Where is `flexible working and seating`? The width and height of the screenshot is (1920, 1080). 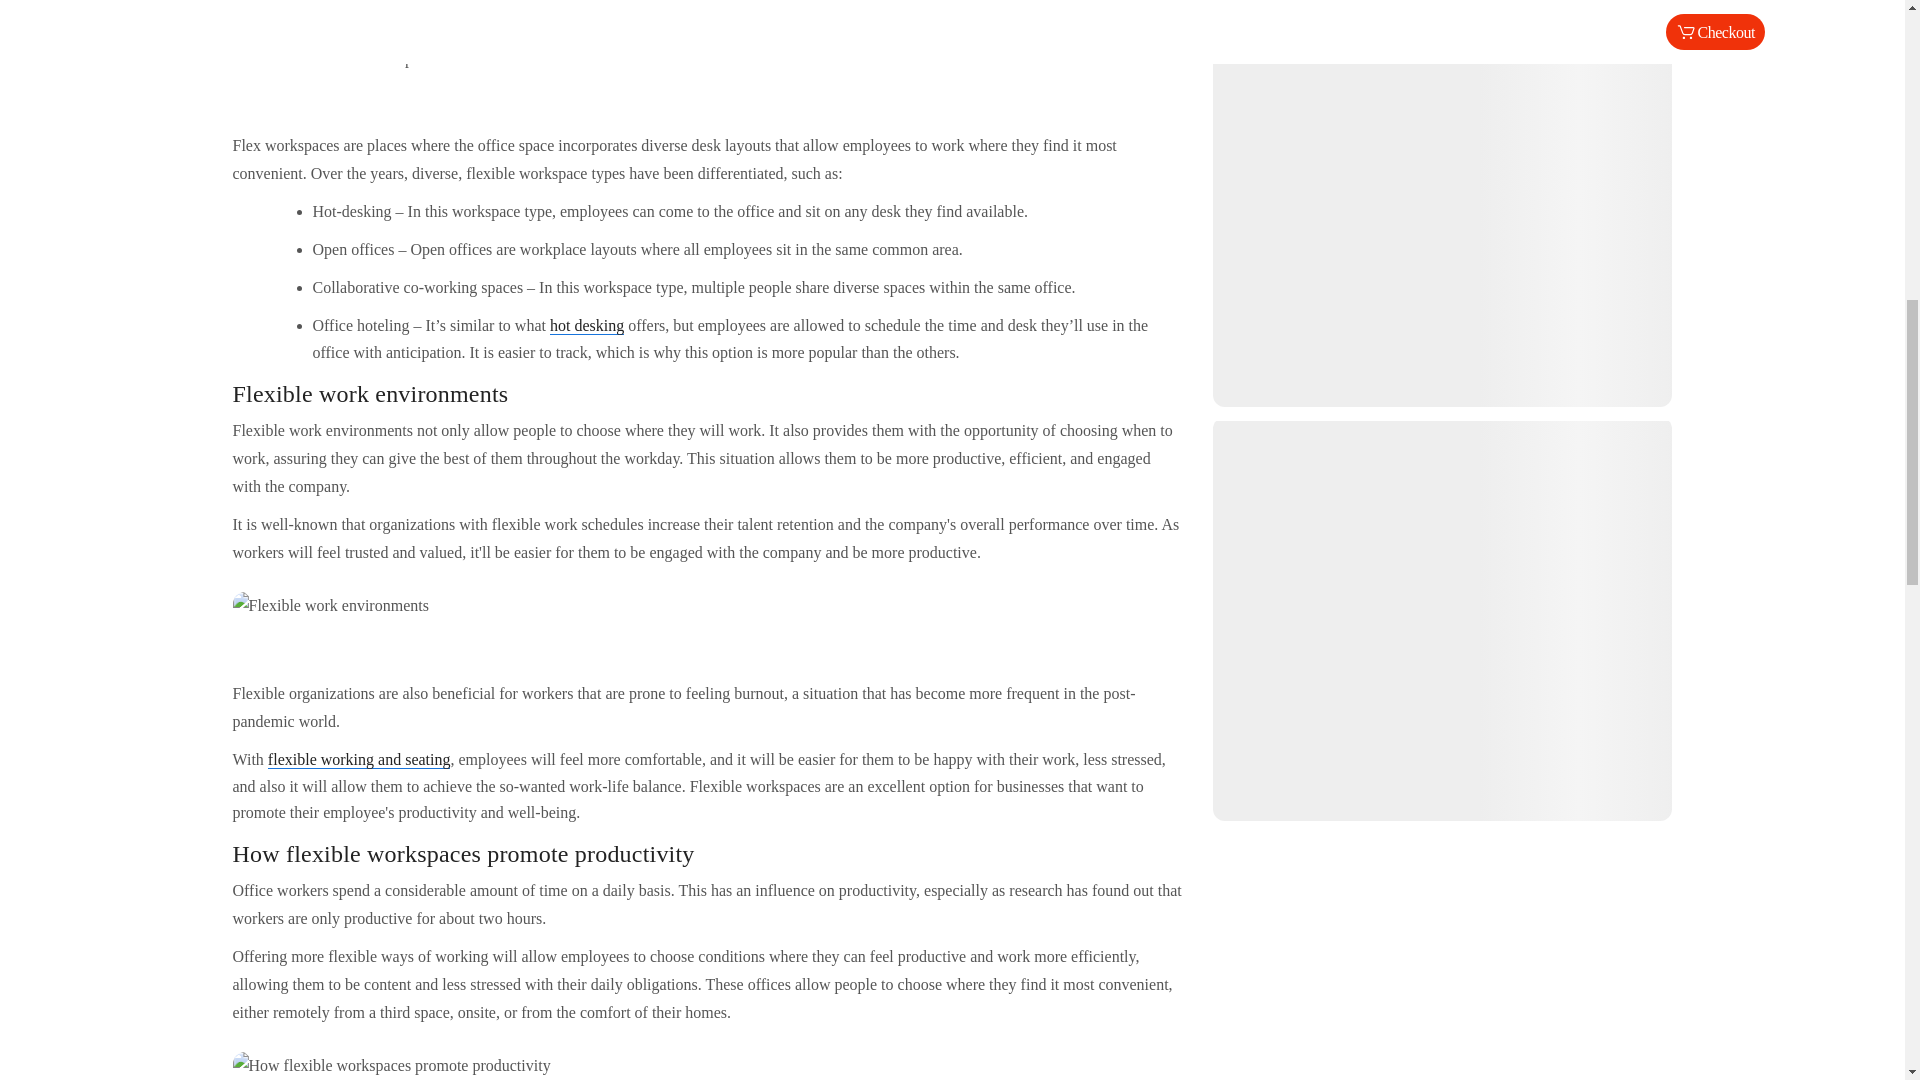 flexible working and seating is located at coordinates (360, 759).